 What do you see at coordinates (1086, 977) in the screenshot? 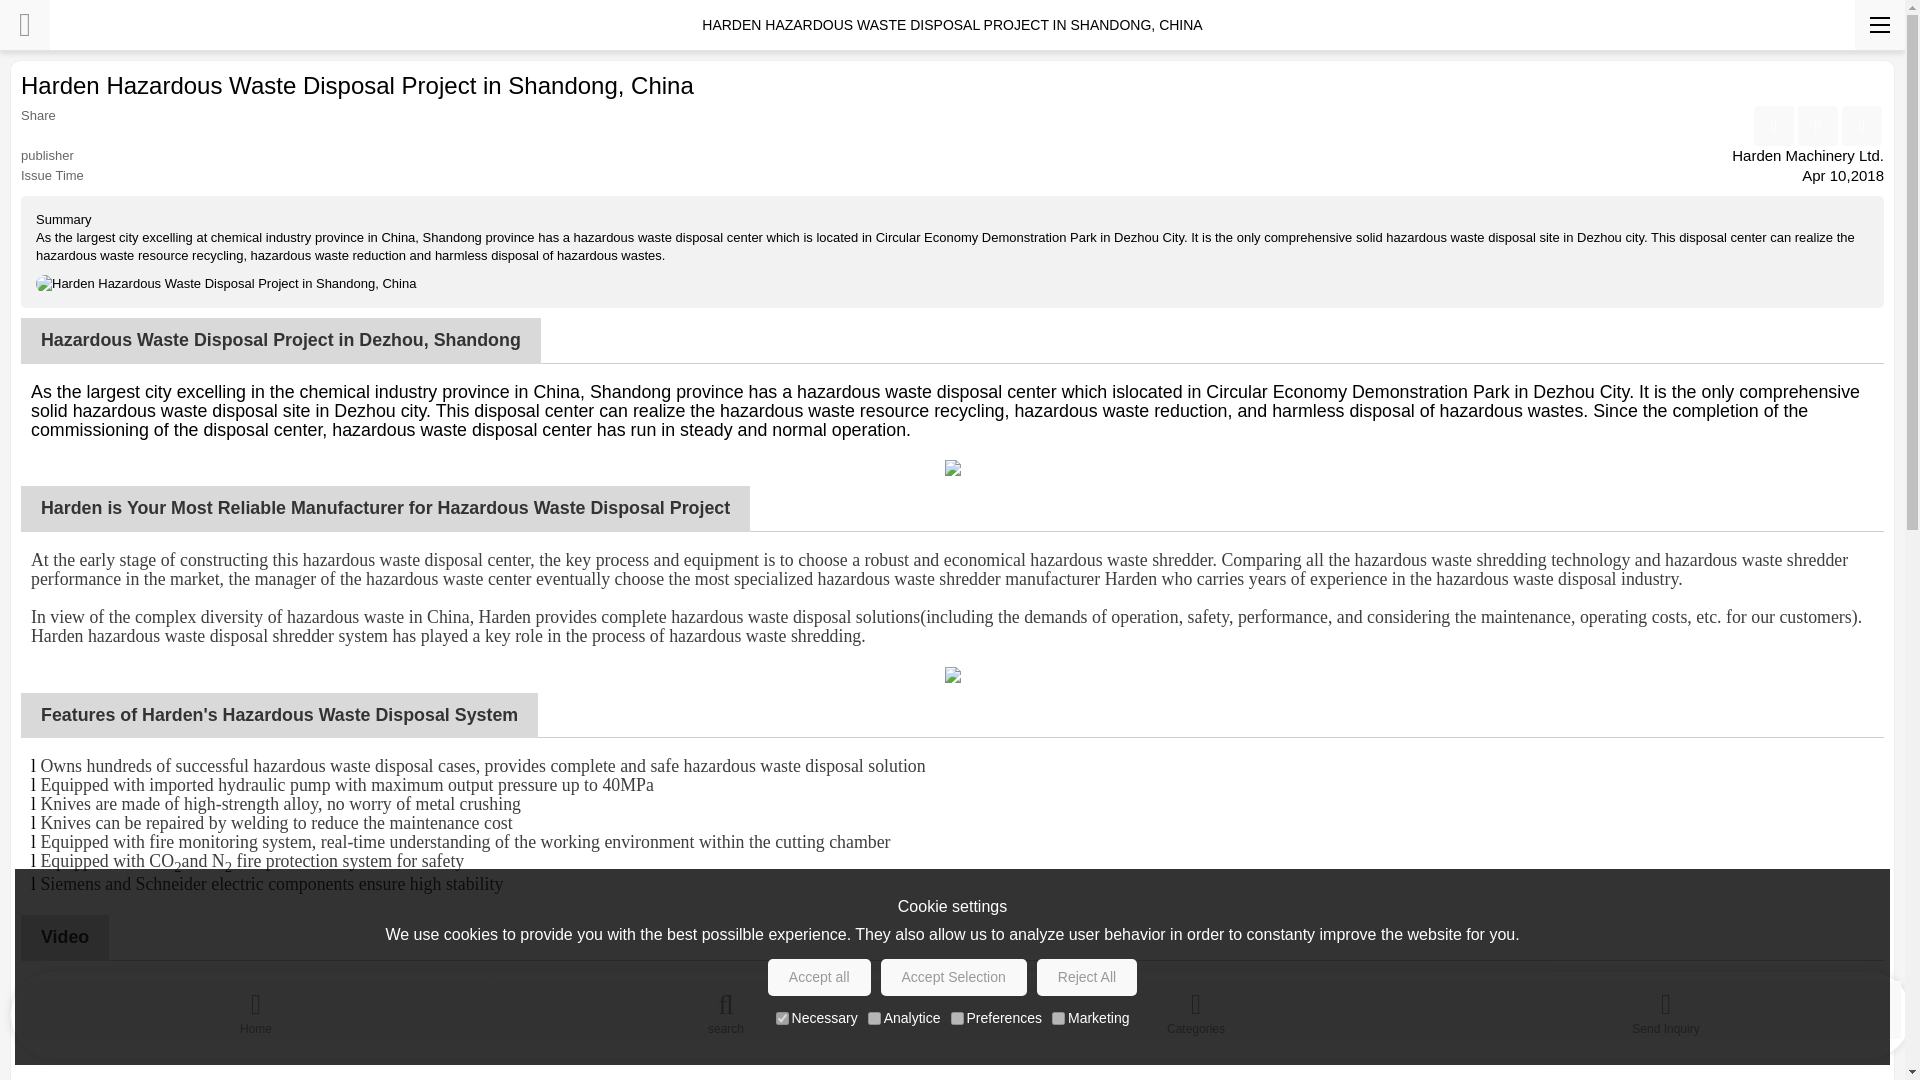
I see `Reject All` at bounding box center [1086, 977].